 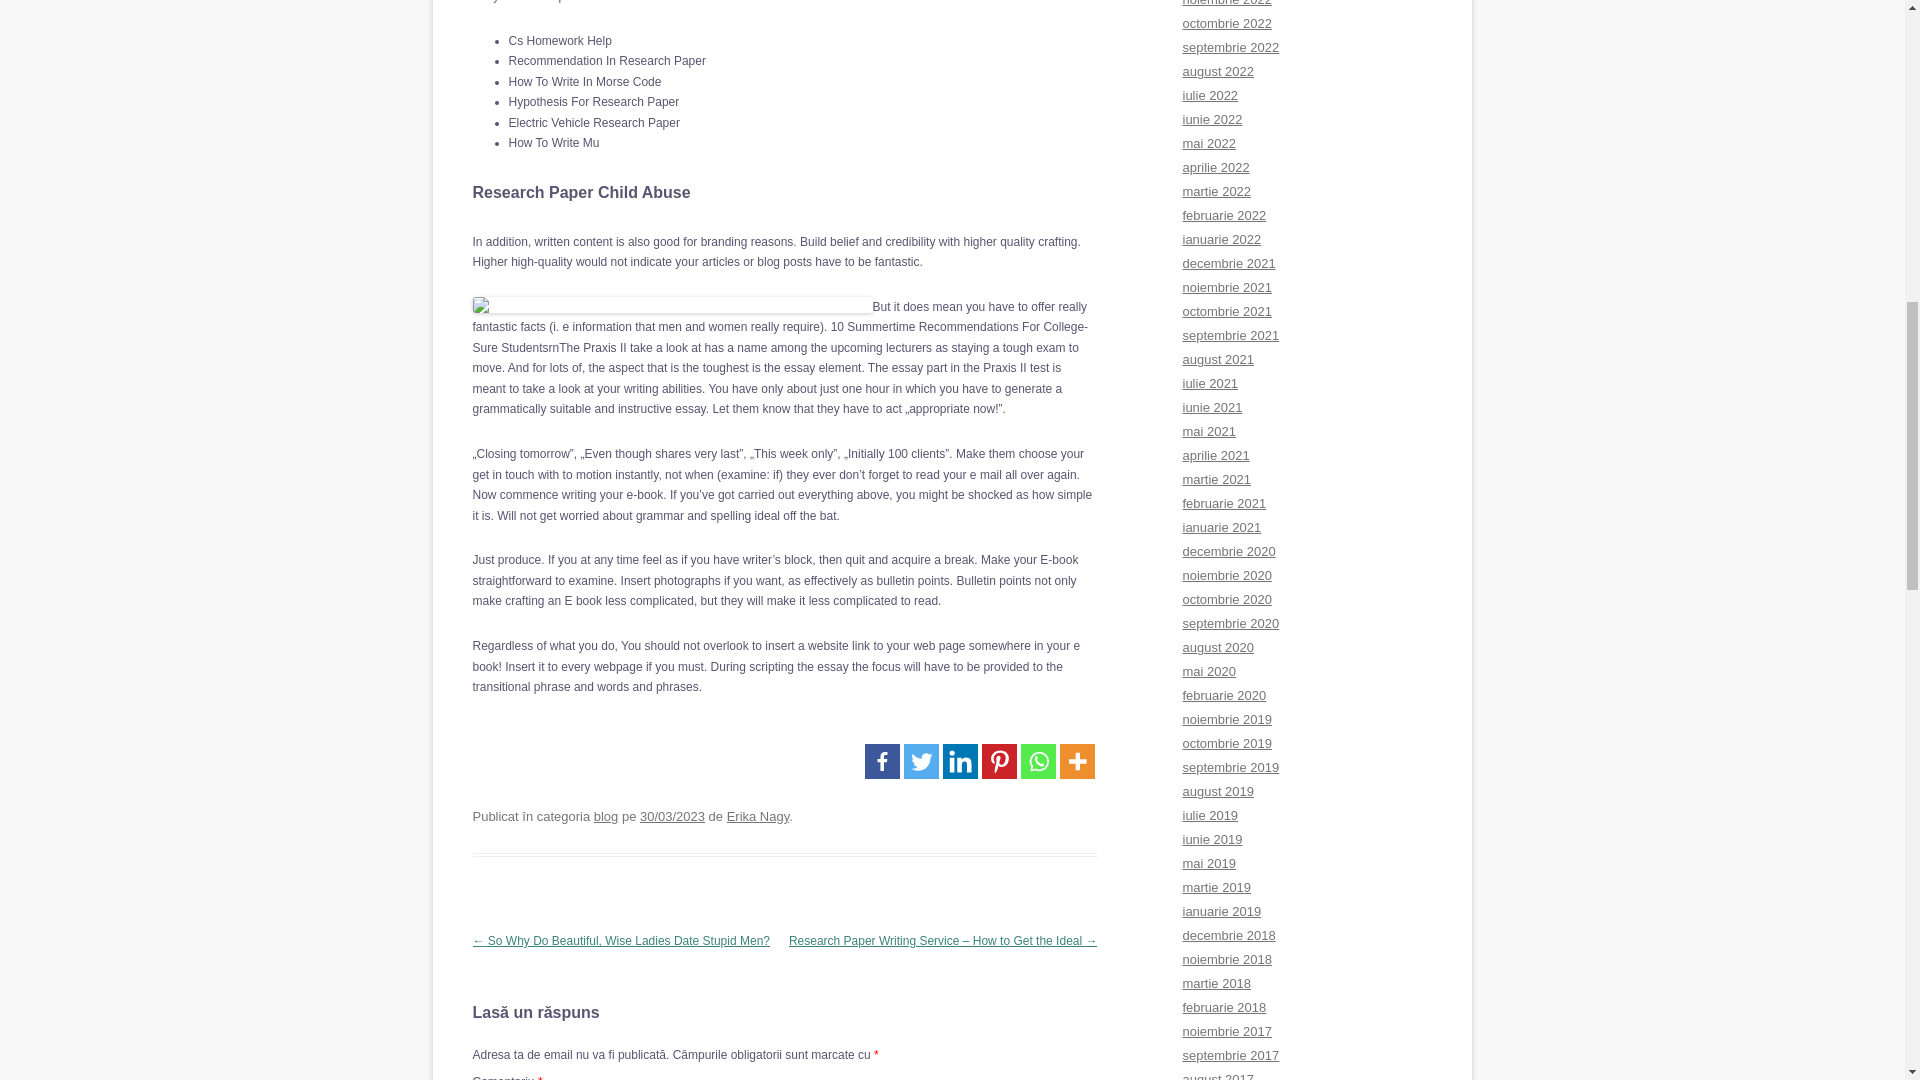 I want to click on blog, so click(x=606, y=816).